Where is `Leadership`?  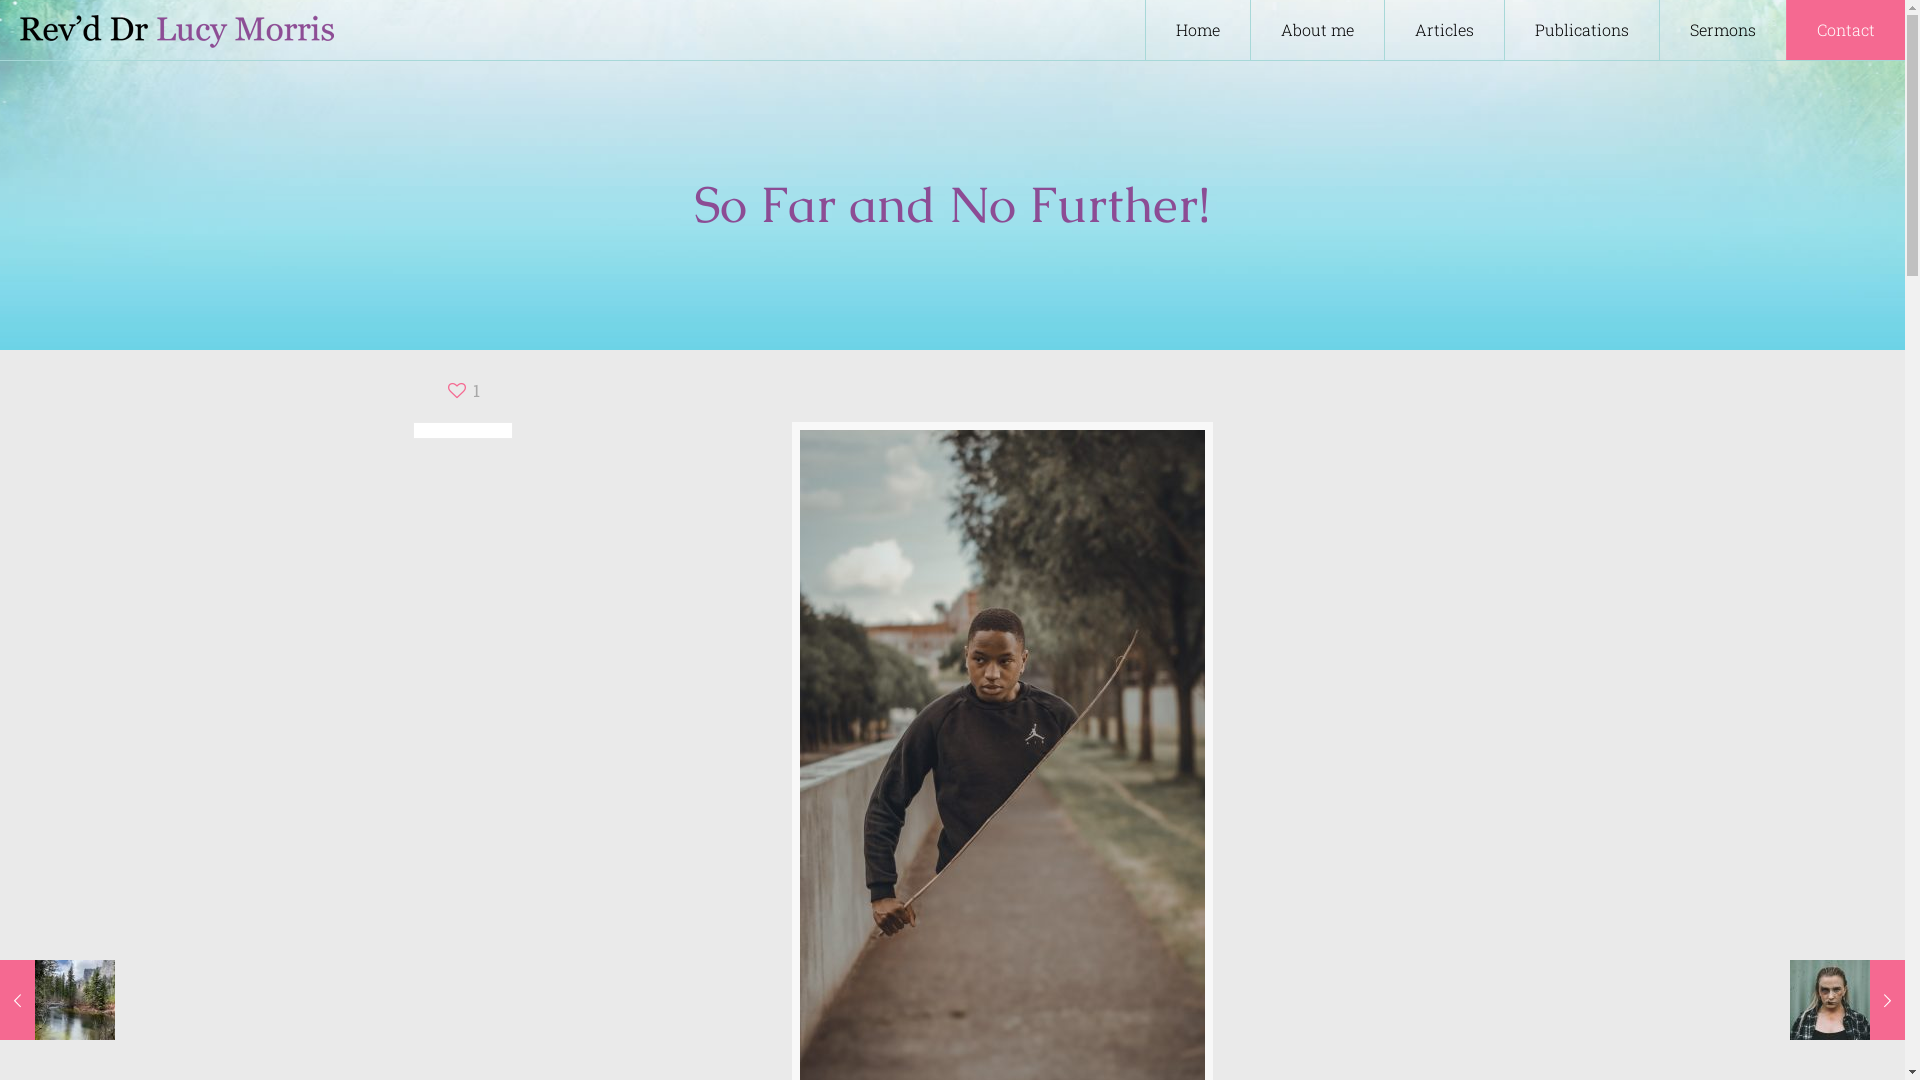
Leadership is located at coordinates (962, 841).